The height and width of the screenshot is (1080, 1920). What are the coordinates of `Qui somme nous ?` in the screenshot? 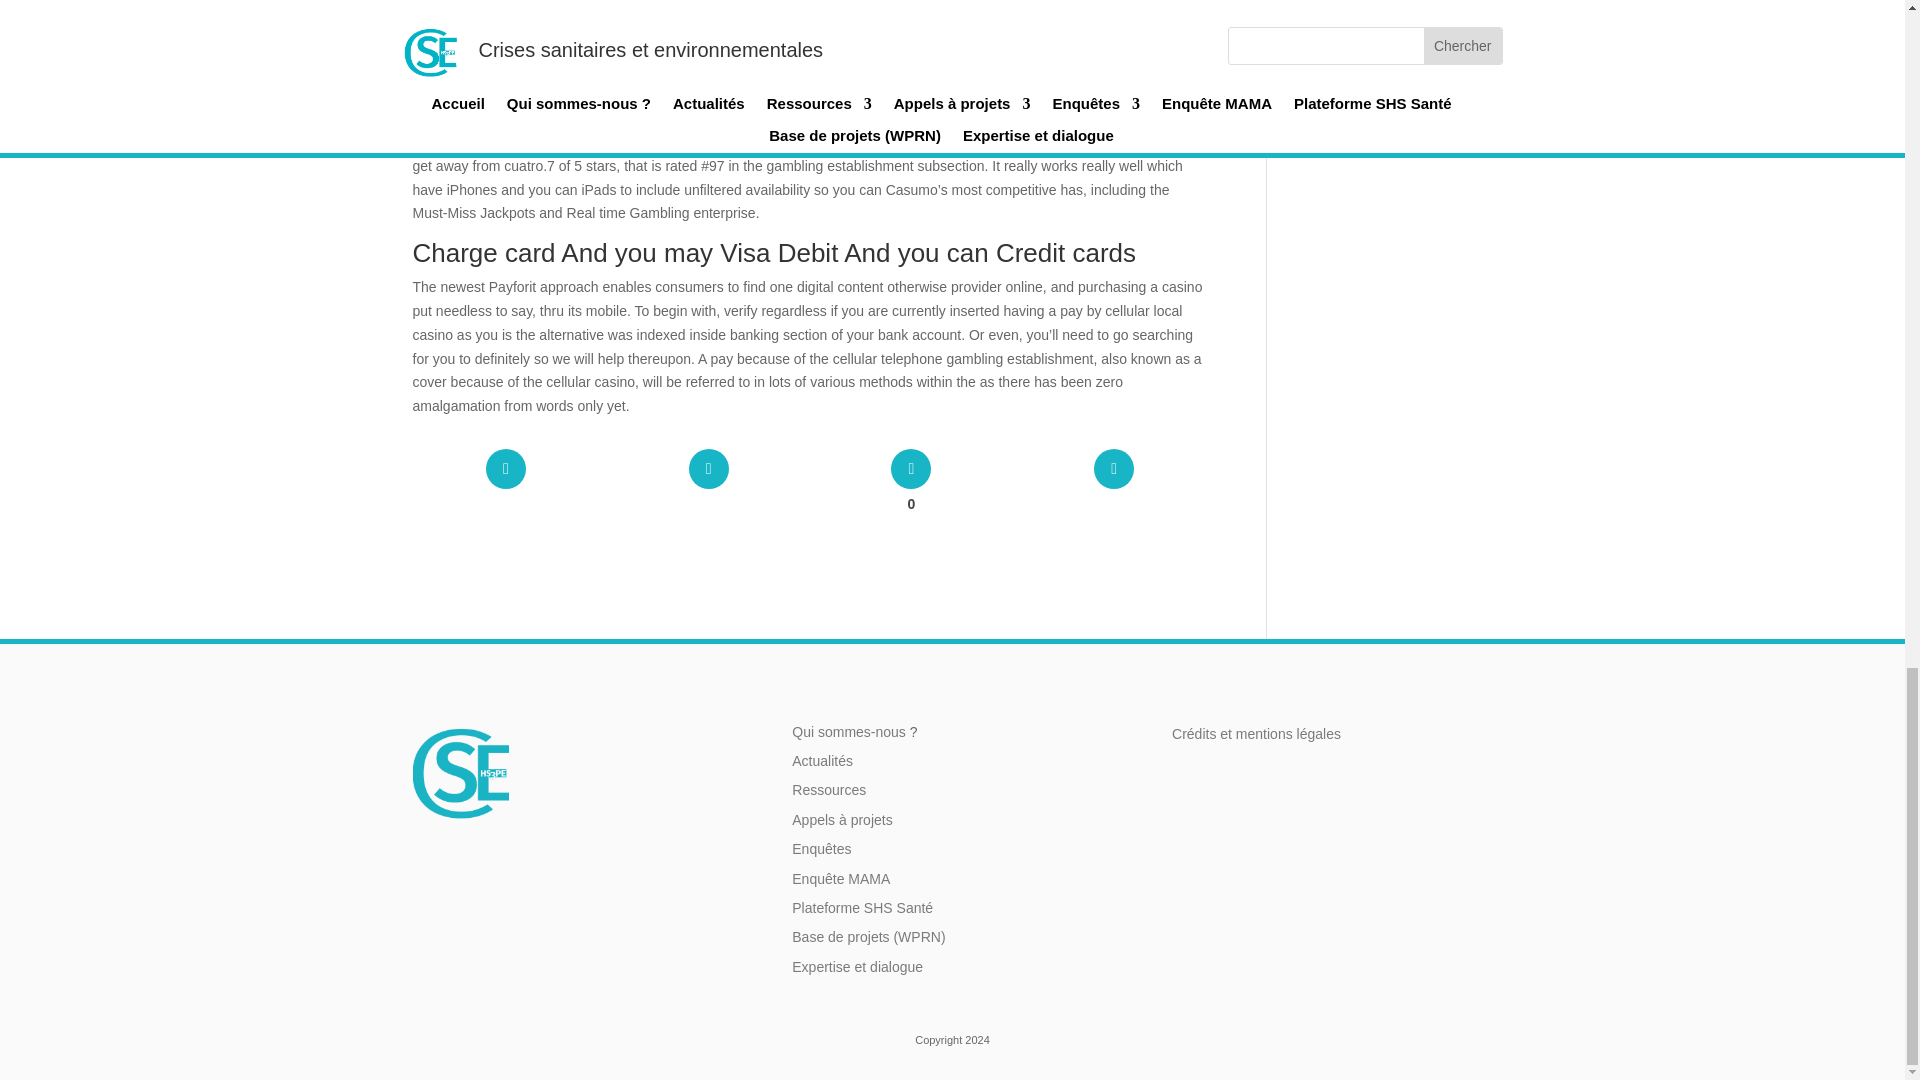 It's located at (848, 731).